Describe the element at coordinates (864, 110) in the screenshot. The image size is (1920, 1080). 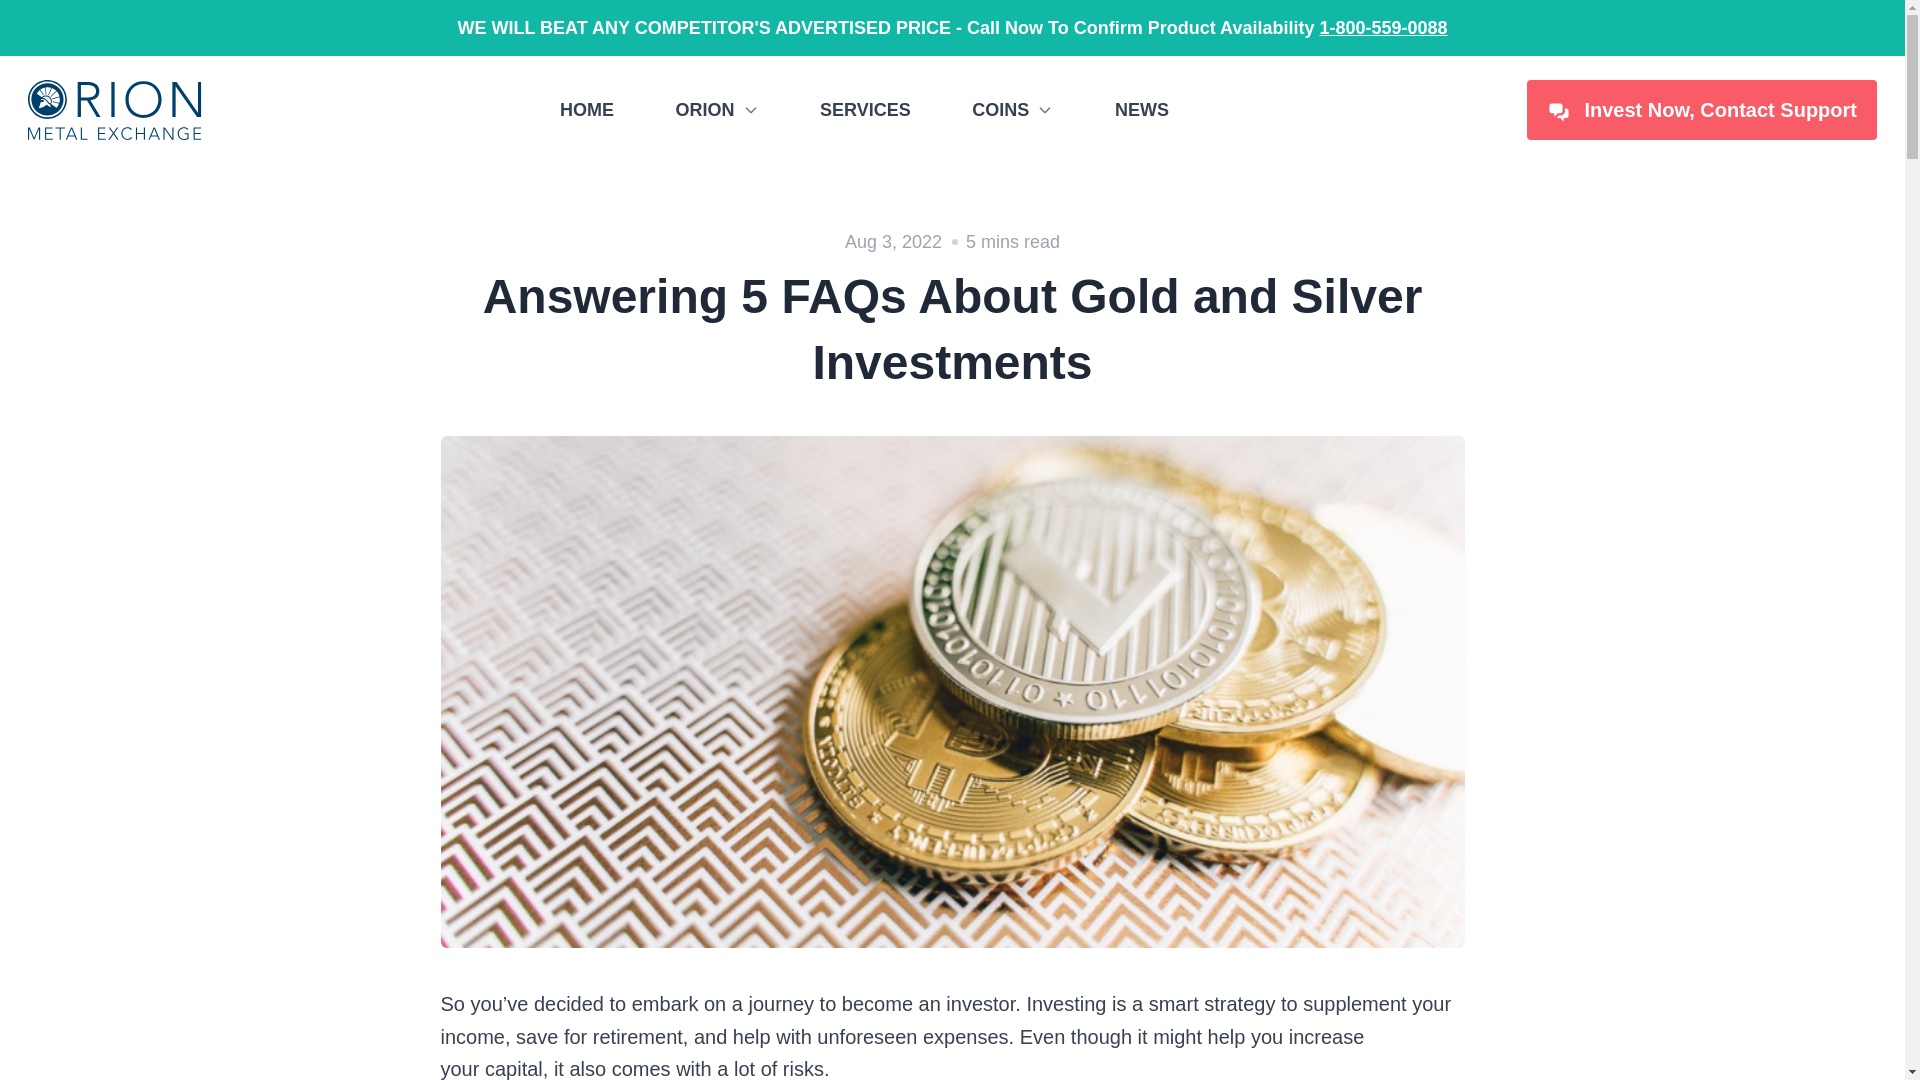
I see `SERVICES` at that location.